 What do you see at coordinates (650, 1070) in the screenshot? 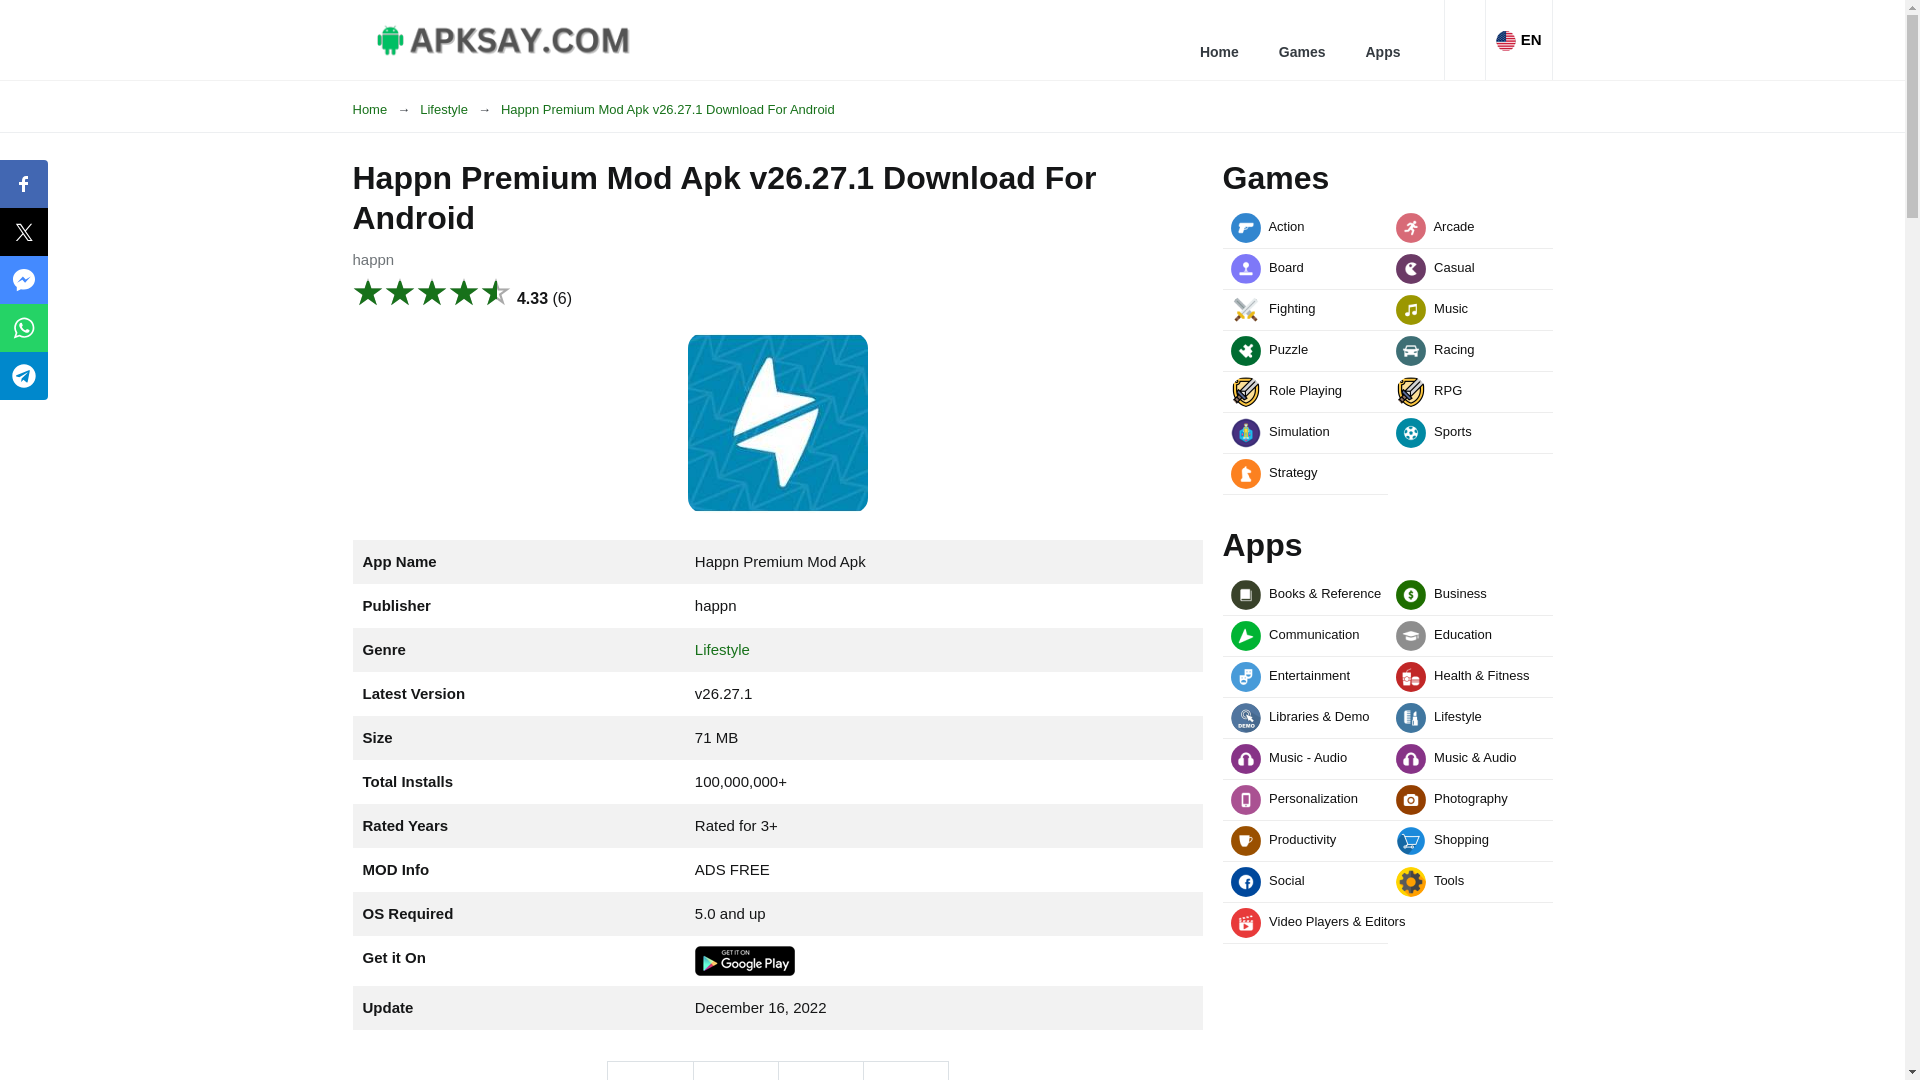
I see `Share on Facebook` at bounding box center [650, 1070].